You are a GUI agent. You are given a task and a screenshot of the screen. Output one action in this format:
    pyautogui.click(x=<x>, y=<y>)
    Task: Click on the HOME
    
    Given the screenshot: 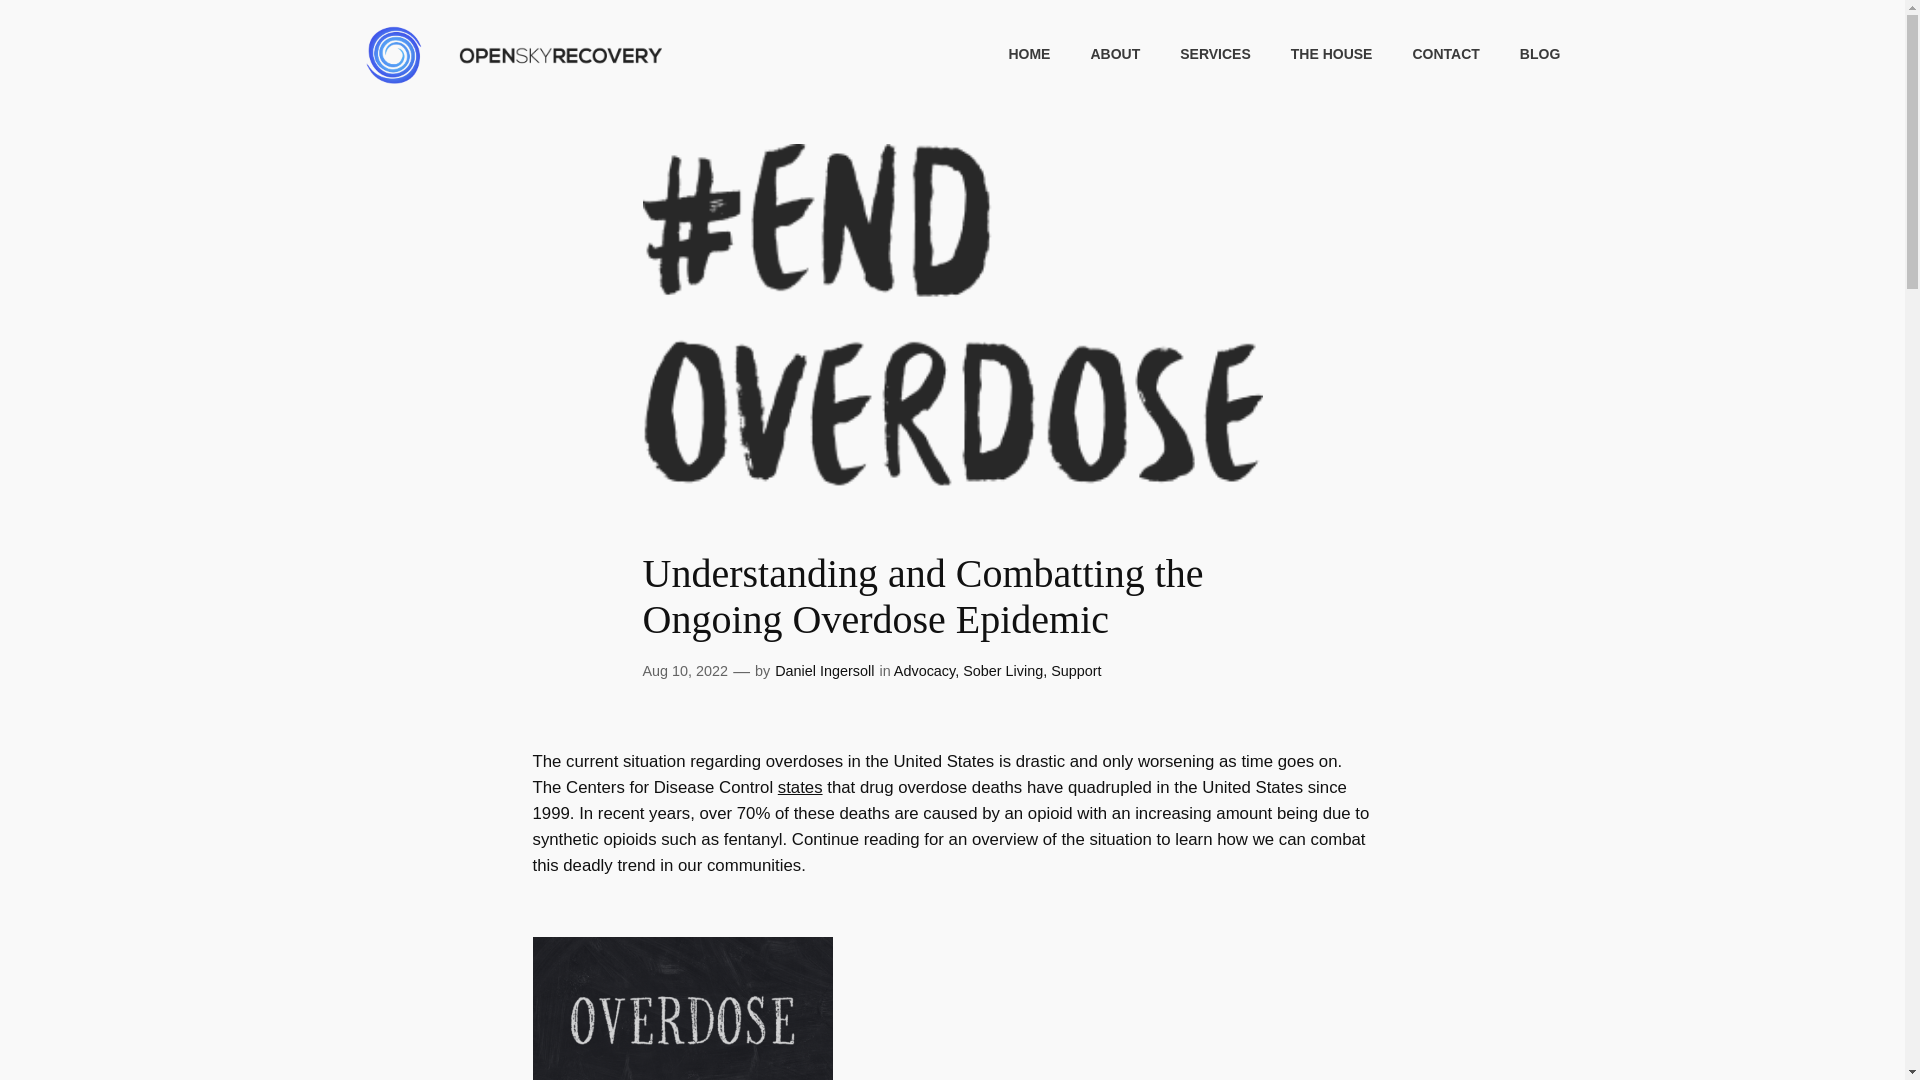 What is the action you would take?
    pyautogui.click(x=1029, y=54)
    